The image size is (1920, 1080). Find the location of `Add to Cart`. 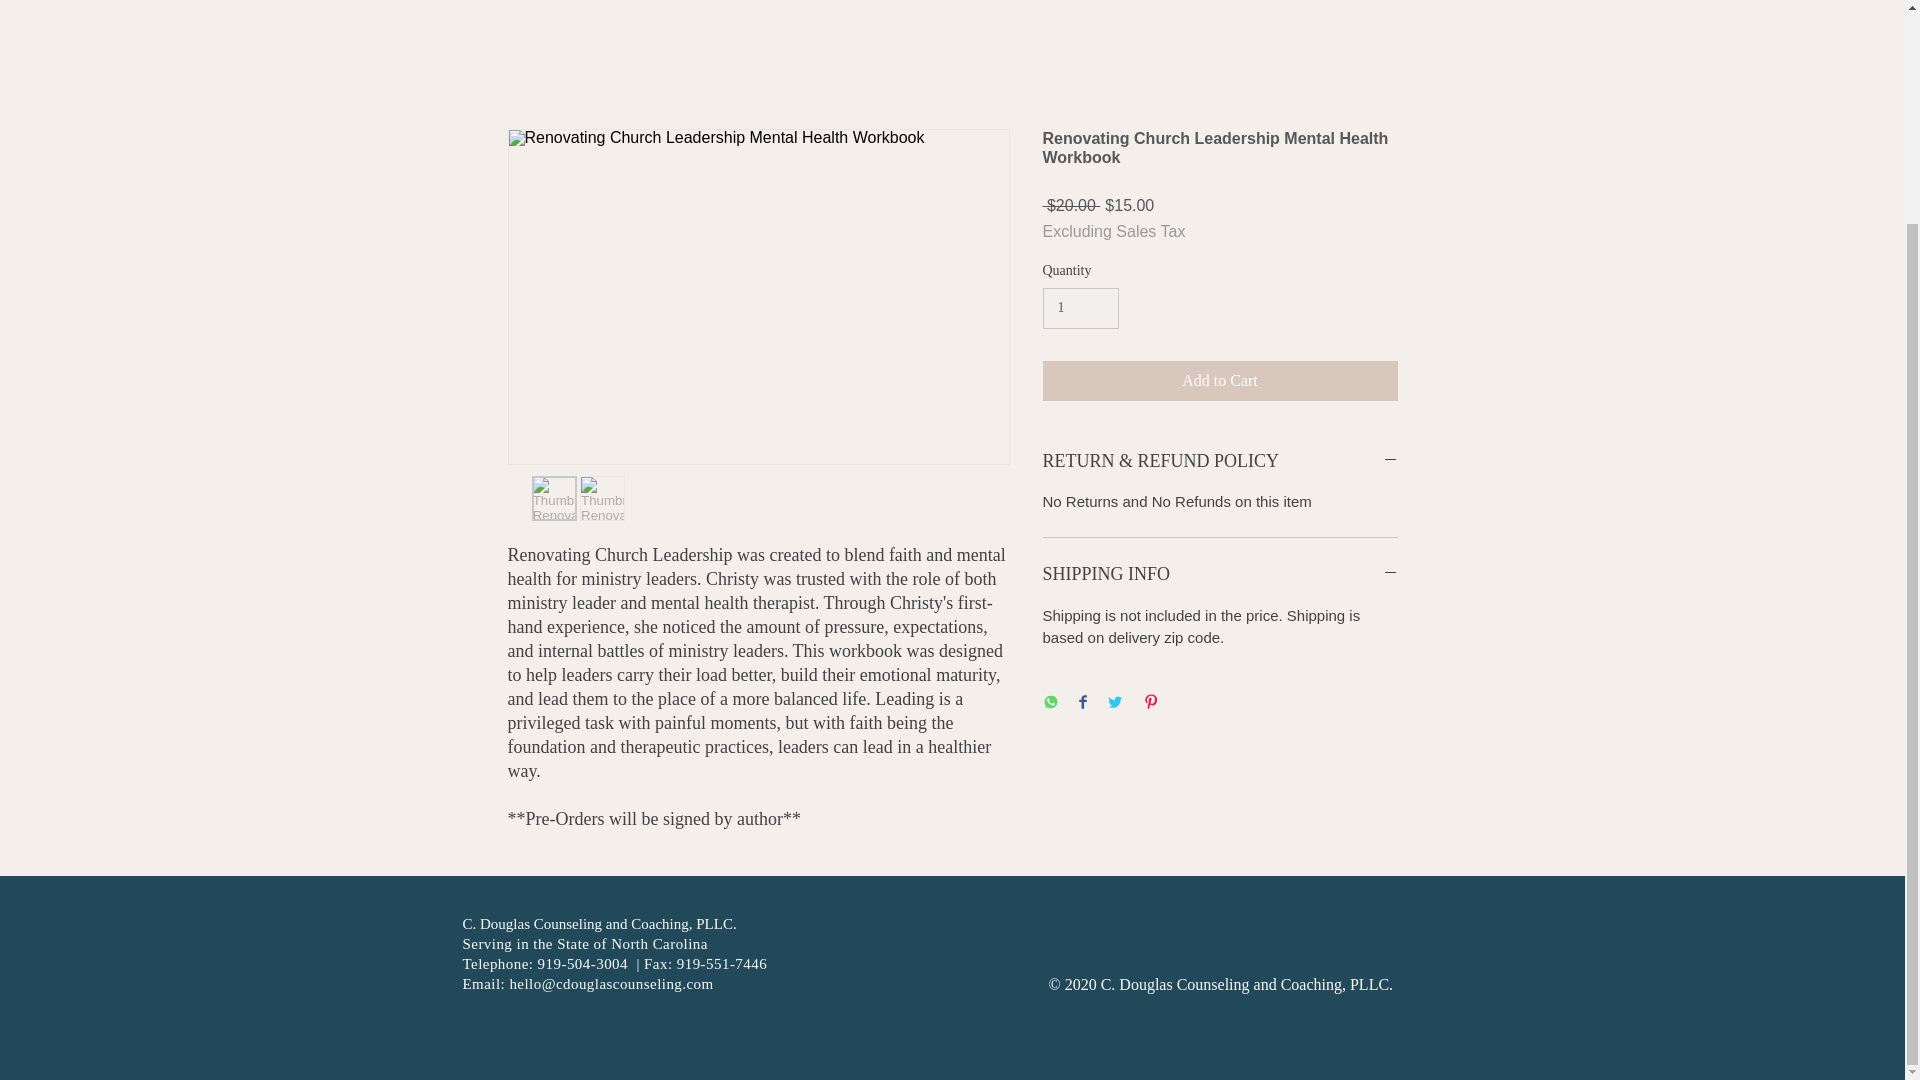

Add to Cart is located at coordinates (1220, 380).